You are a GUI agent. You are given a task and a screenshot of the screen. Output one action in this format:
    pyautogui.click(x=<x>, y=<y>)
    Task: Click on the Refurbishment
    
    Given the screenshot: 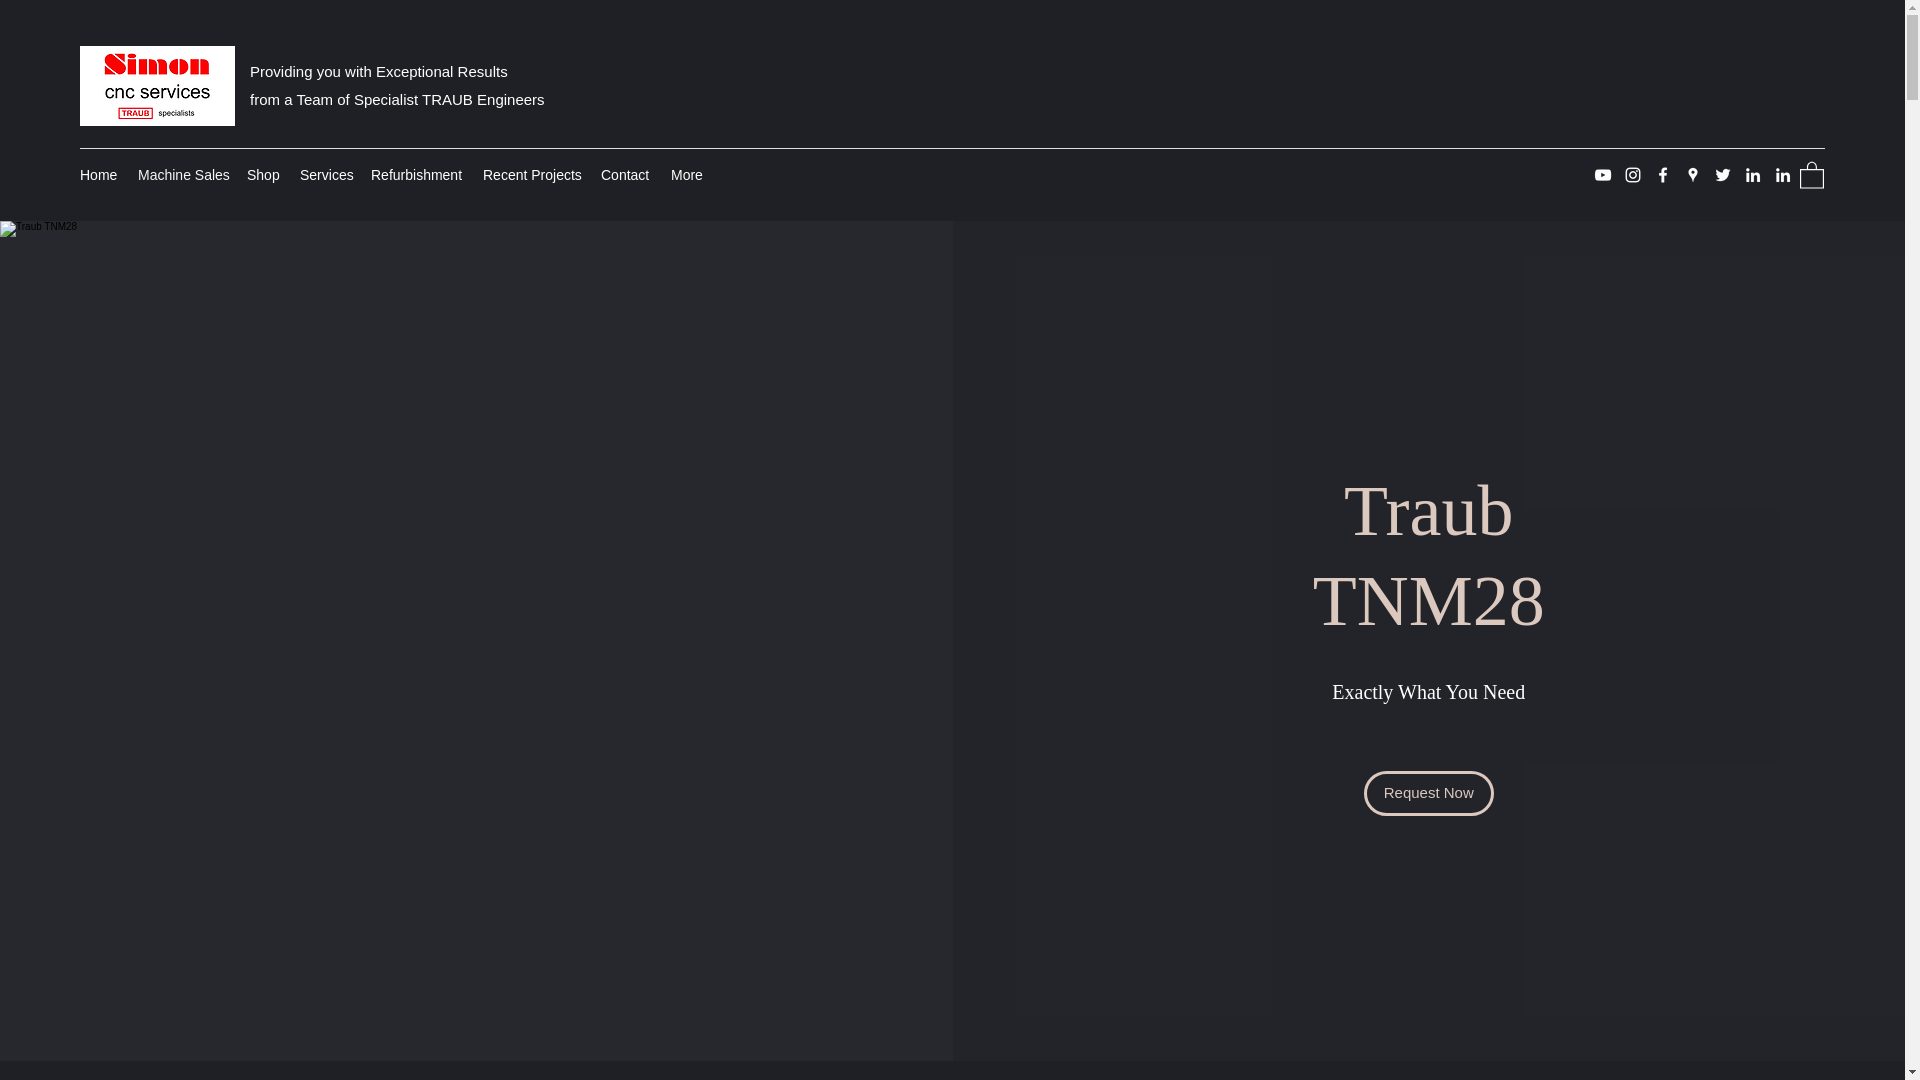 What is the action you would take?
    pyautogui.click(x=416, y=174)
    